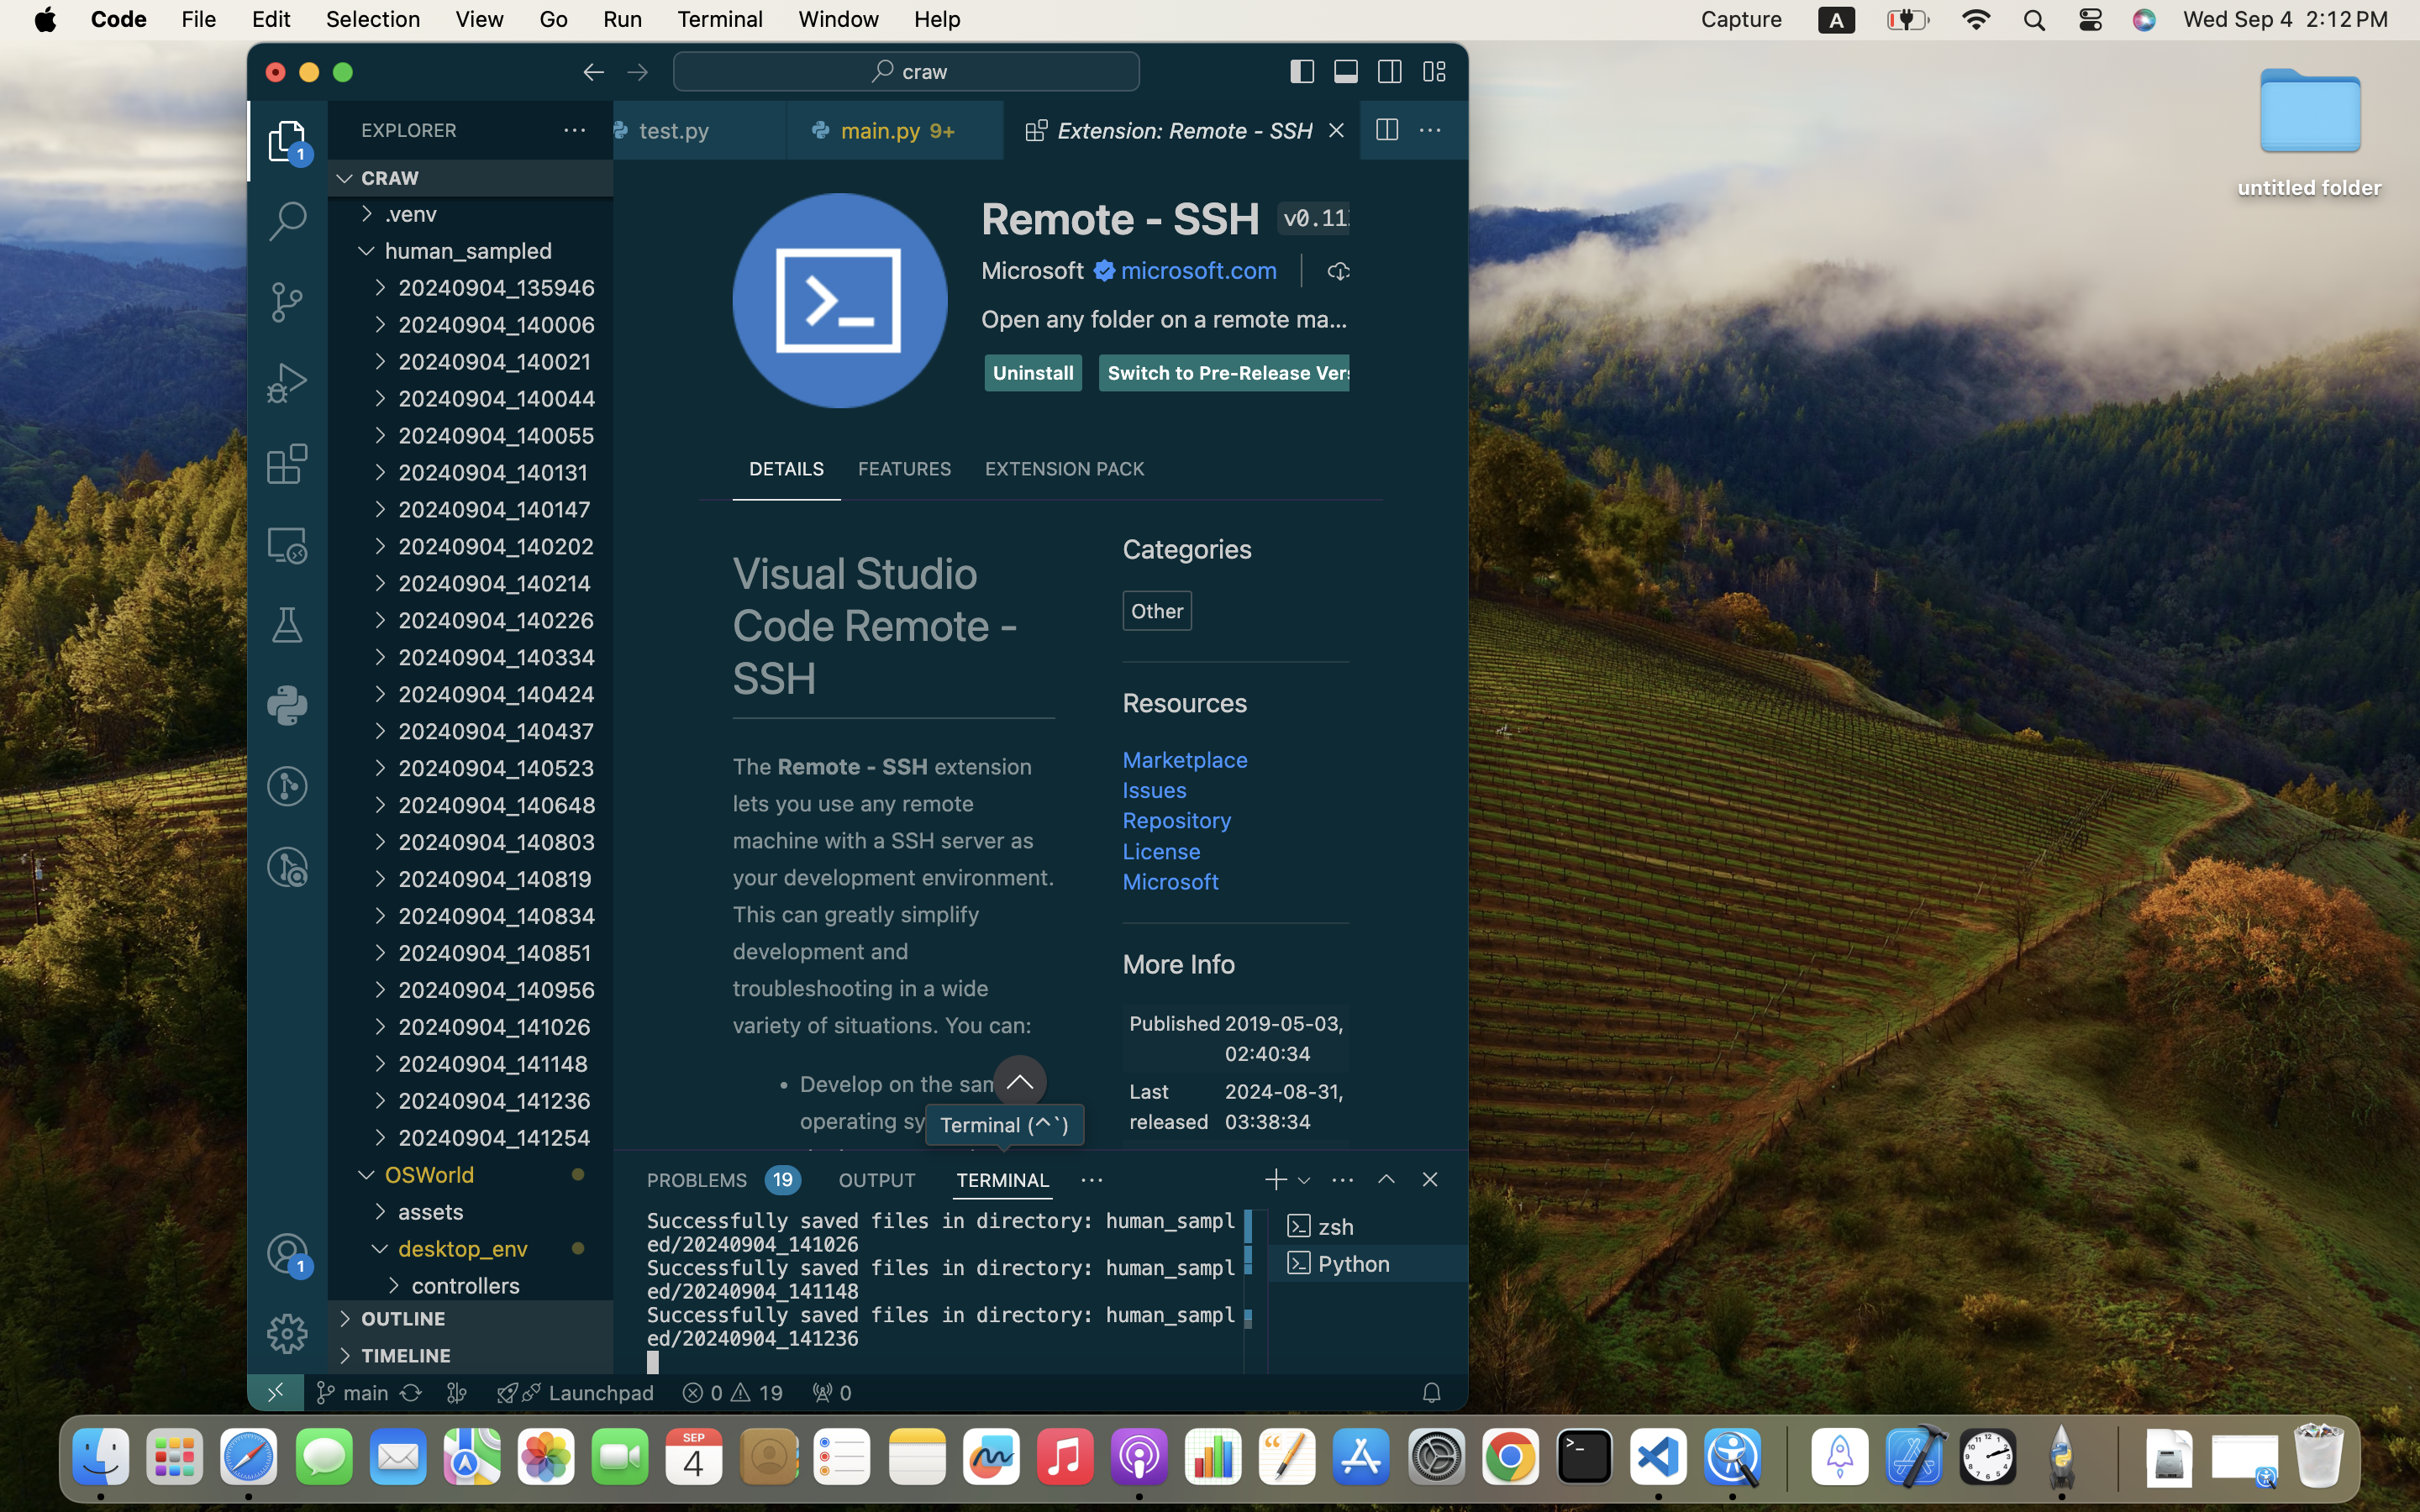 The height and width of the screenshot is (1512, 2420). I want to click on , so click(287, 464).